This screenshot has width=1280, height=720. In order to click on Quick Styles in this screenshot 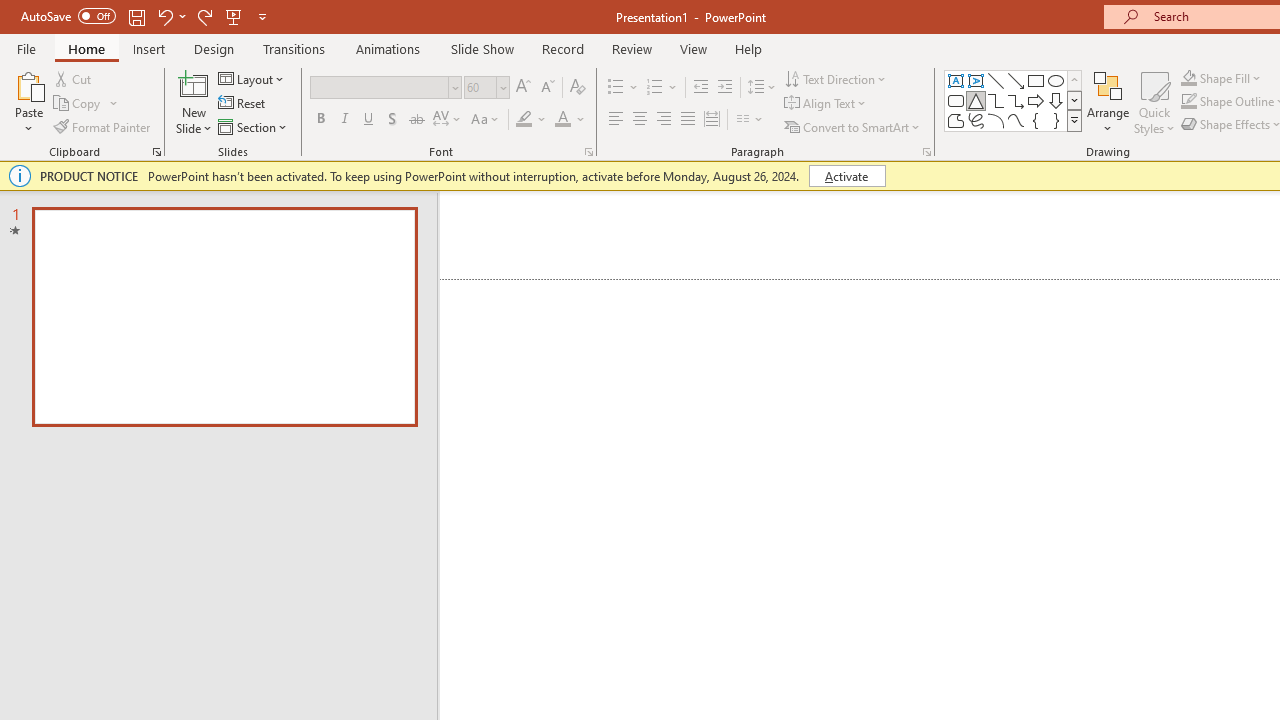, I will do `click(1154, 102)`.